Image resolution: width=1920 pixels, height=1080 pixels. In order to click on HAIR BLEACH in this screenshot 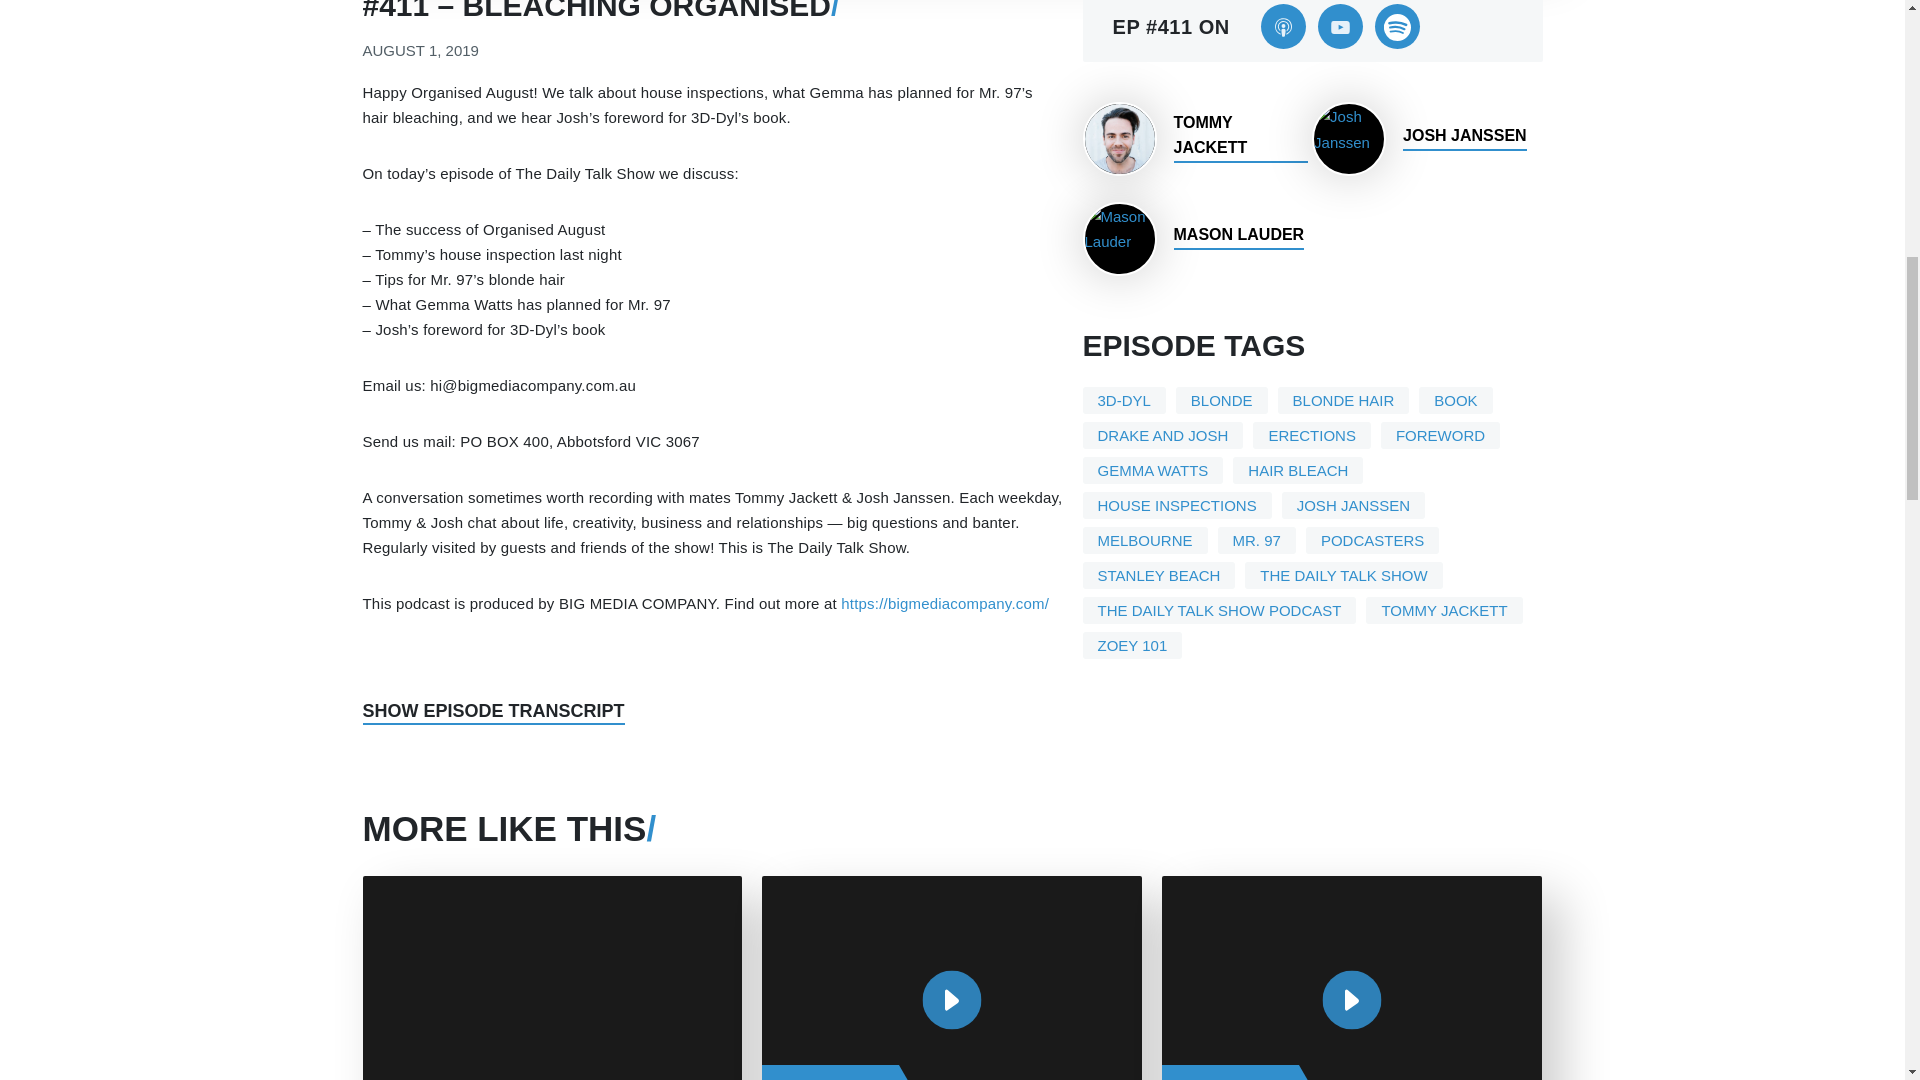, I will do `click(1298, 470)`.